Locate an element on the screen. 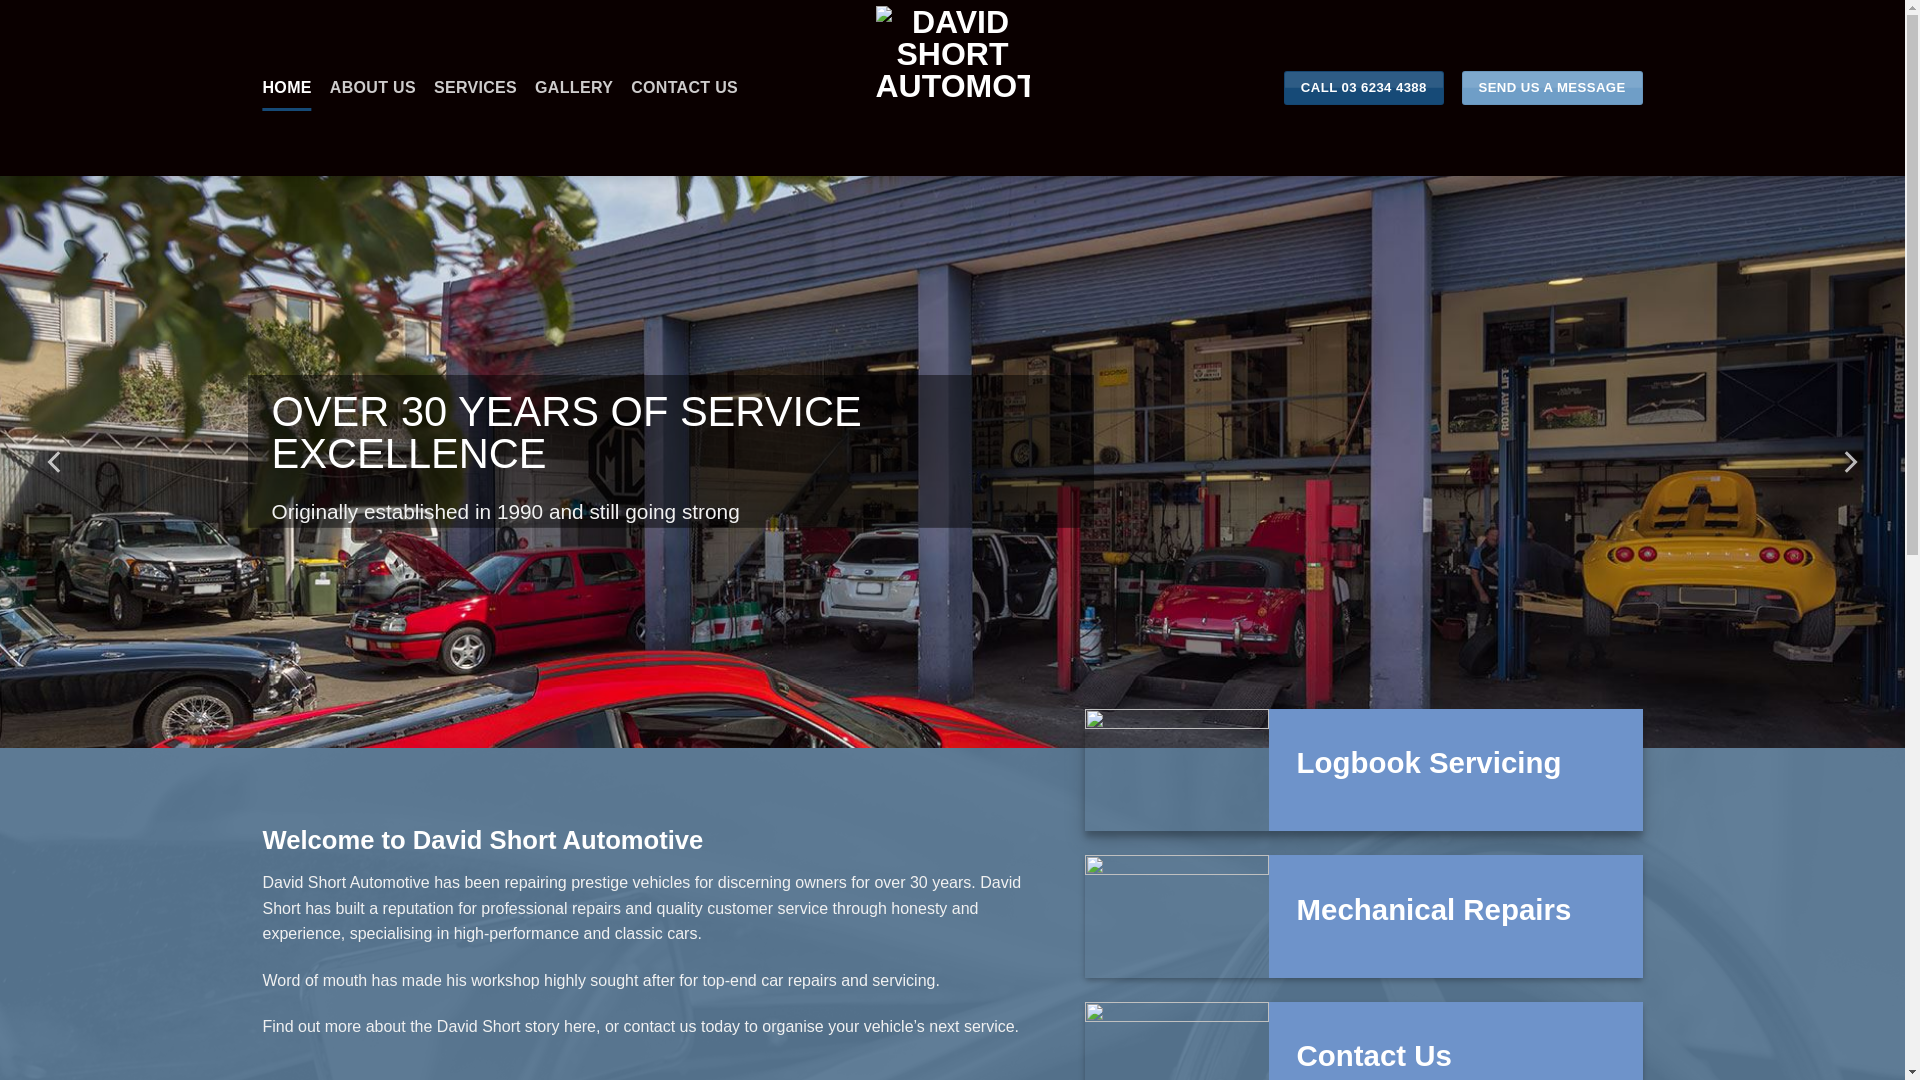 The width and height of the screenshot is (1920, 1080). SEND US A MESSAGE is located at coordinates (1552, 88).